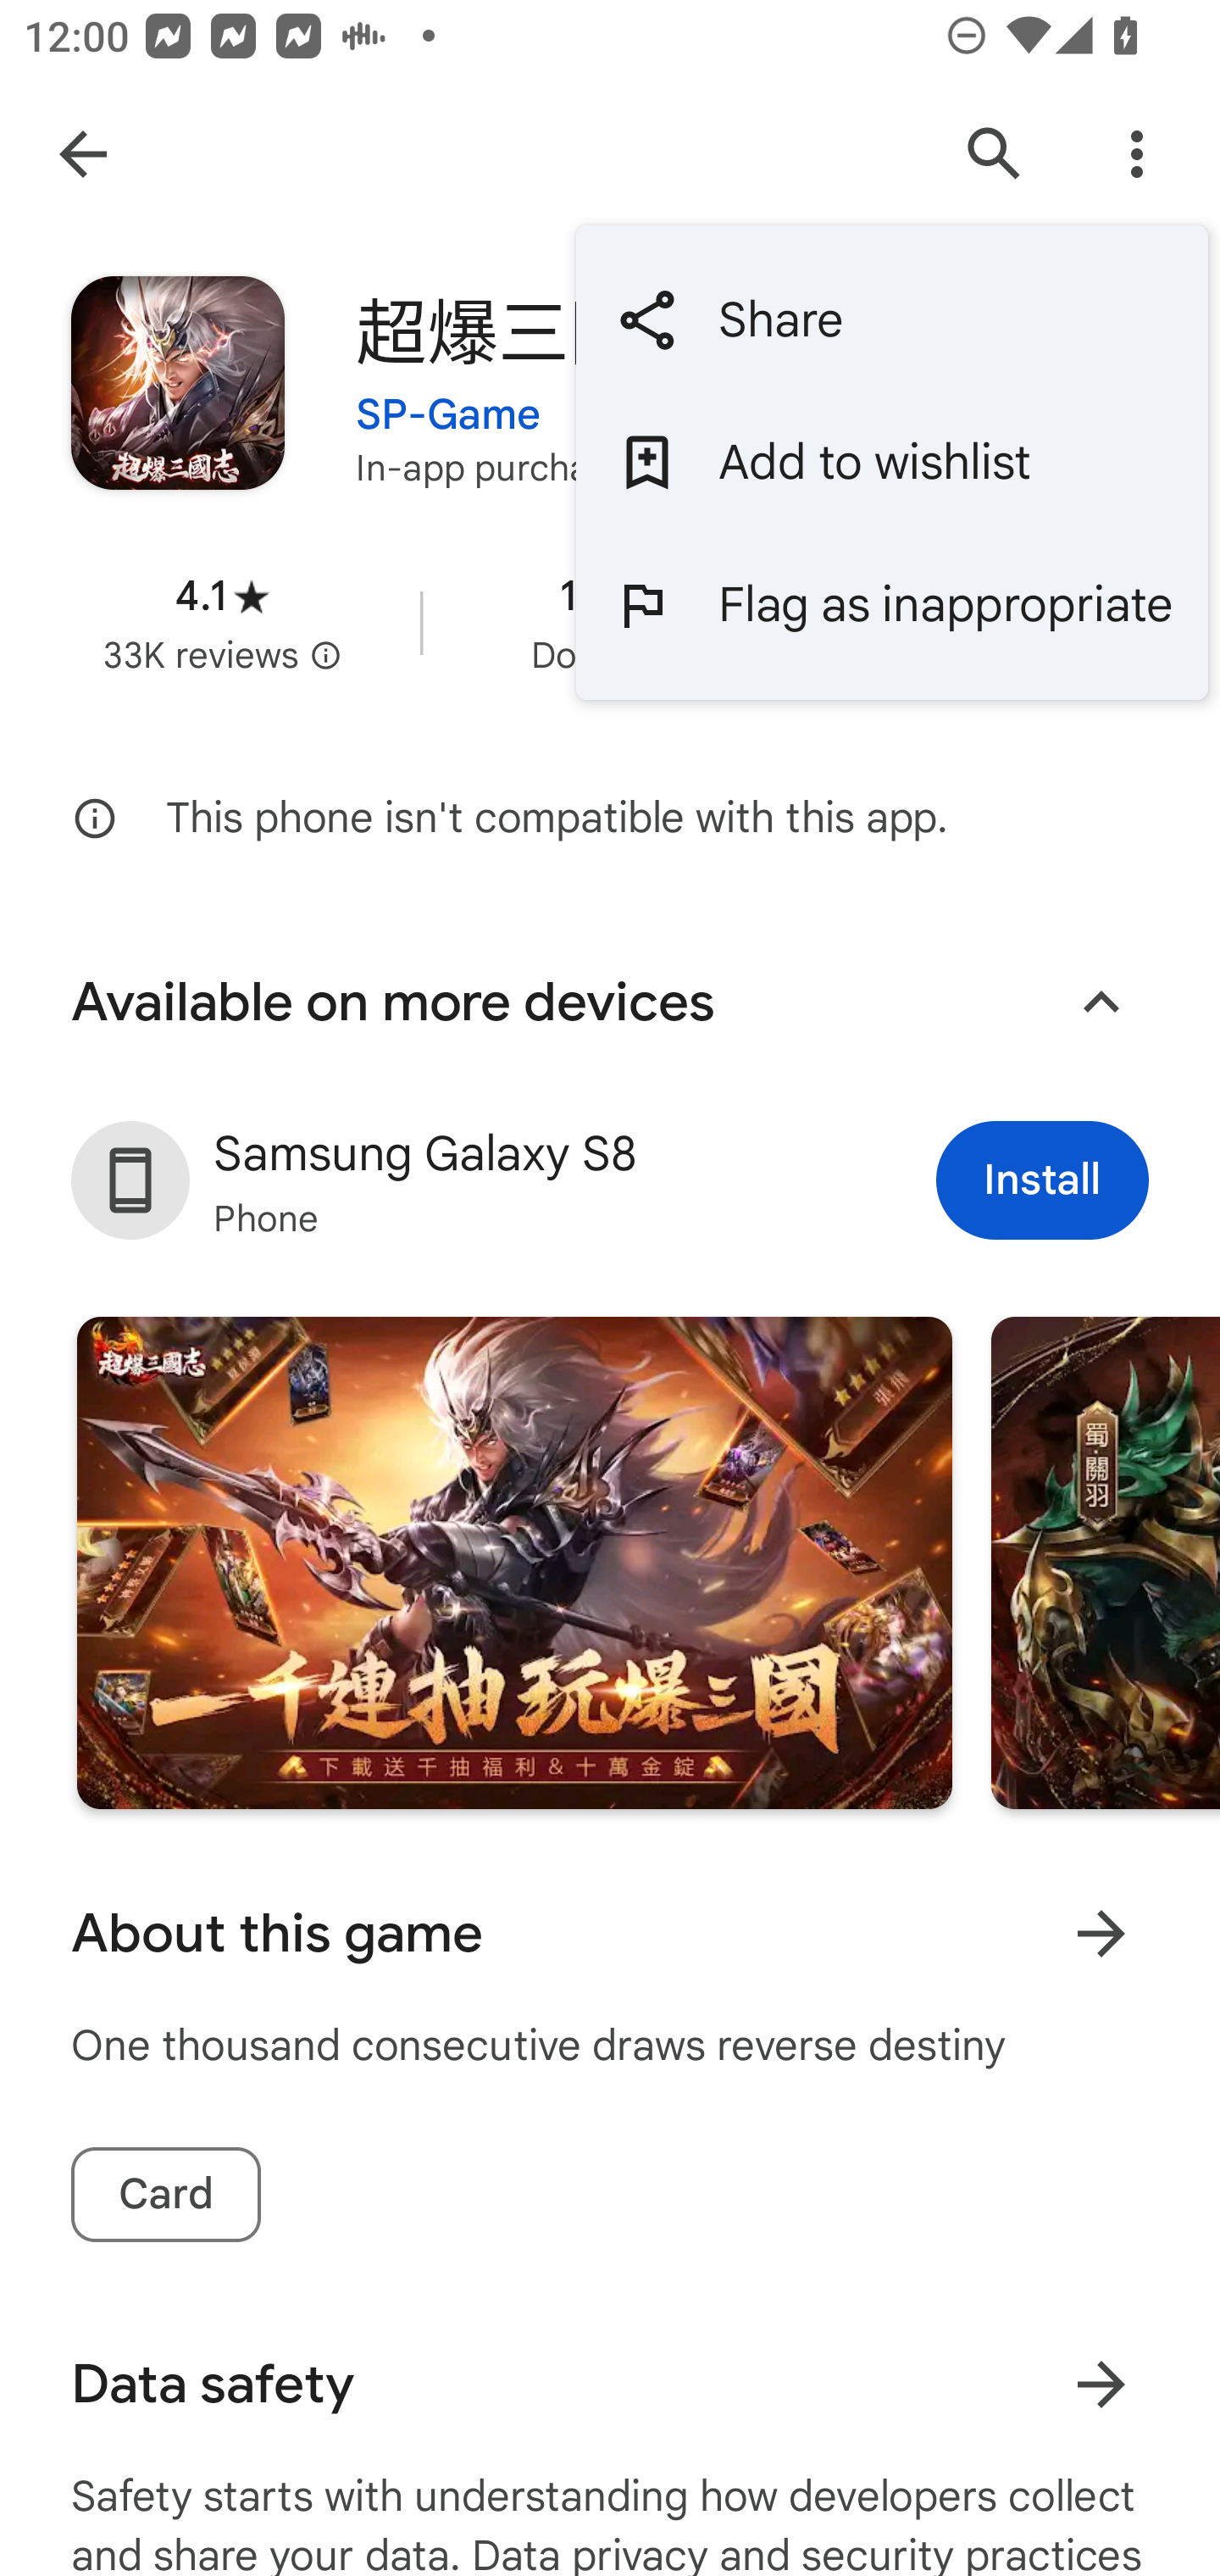 This screenshot has height=2576, width=1220. I want to click on Flag as inappropriate, so click(891, 603).